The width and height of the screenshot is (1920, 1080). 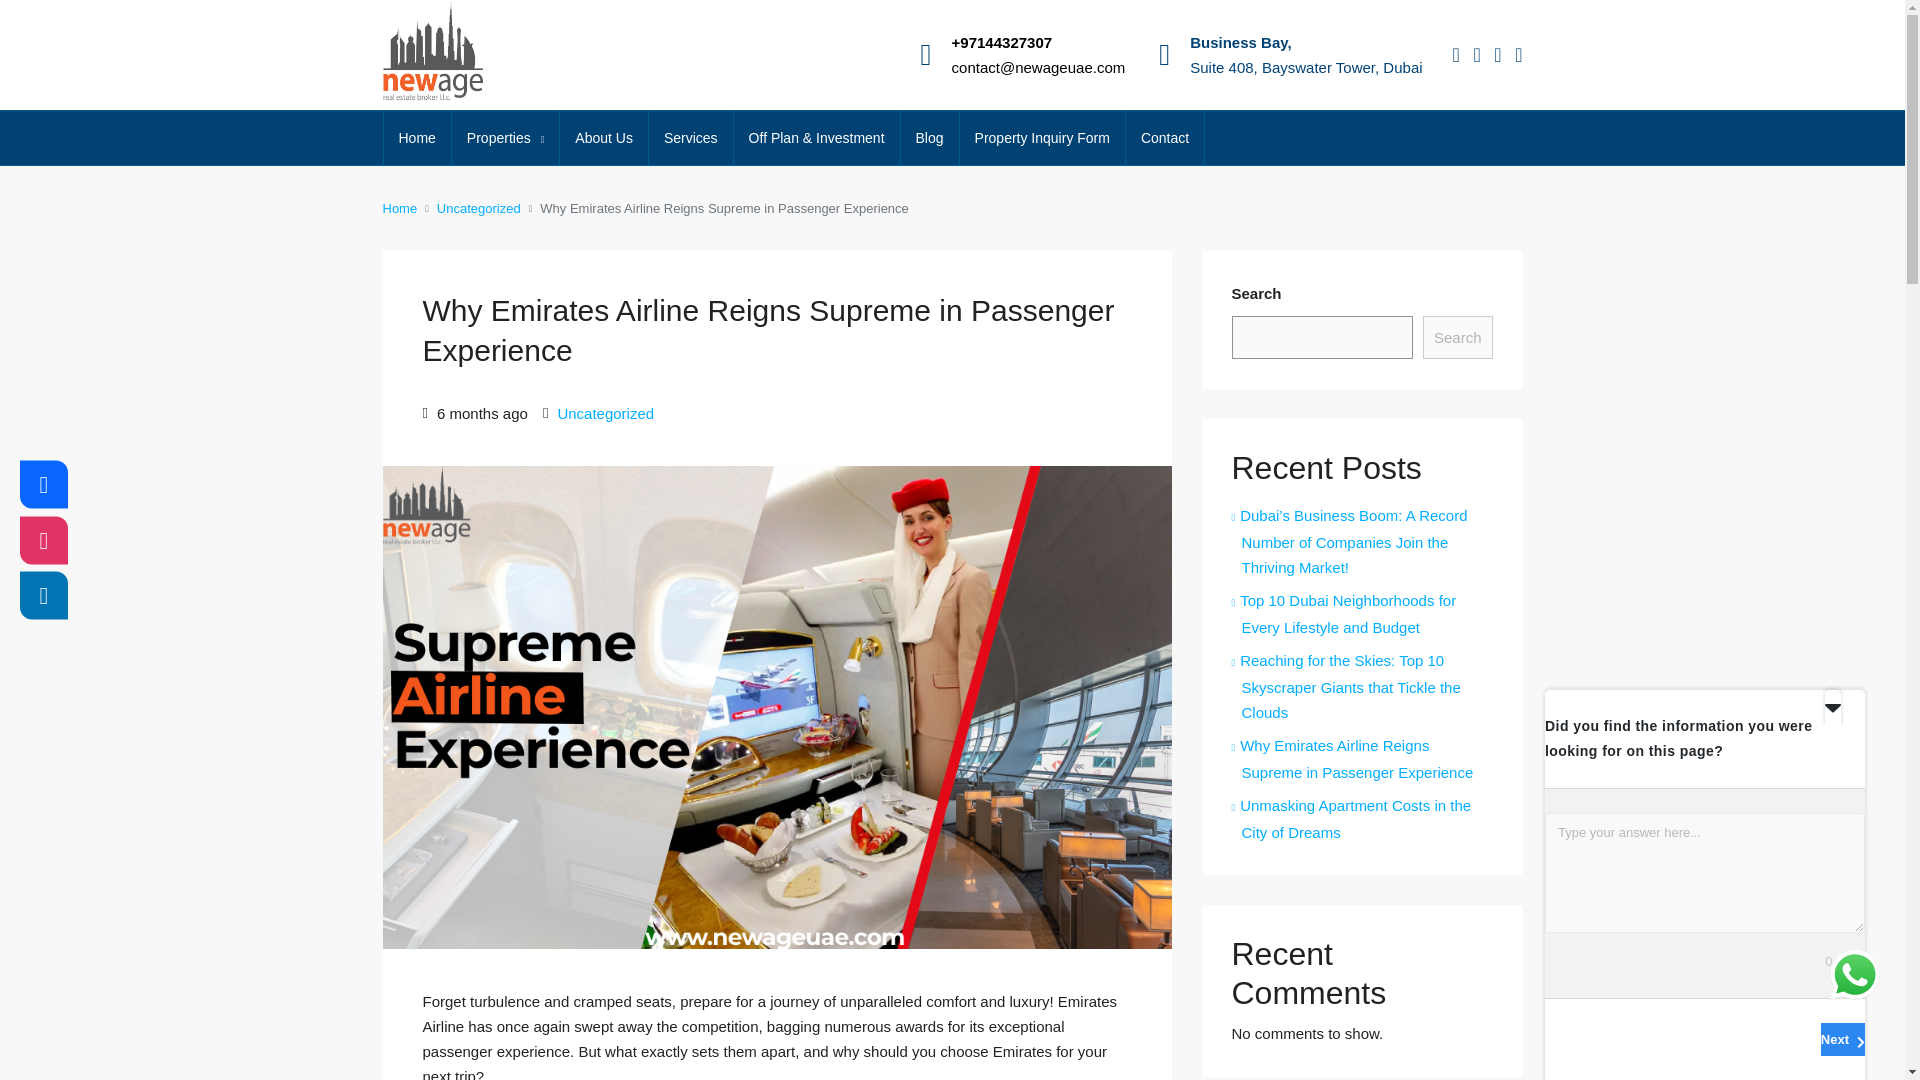 I want to click on Property Inquiry Form, so click(x=1042, y=138).